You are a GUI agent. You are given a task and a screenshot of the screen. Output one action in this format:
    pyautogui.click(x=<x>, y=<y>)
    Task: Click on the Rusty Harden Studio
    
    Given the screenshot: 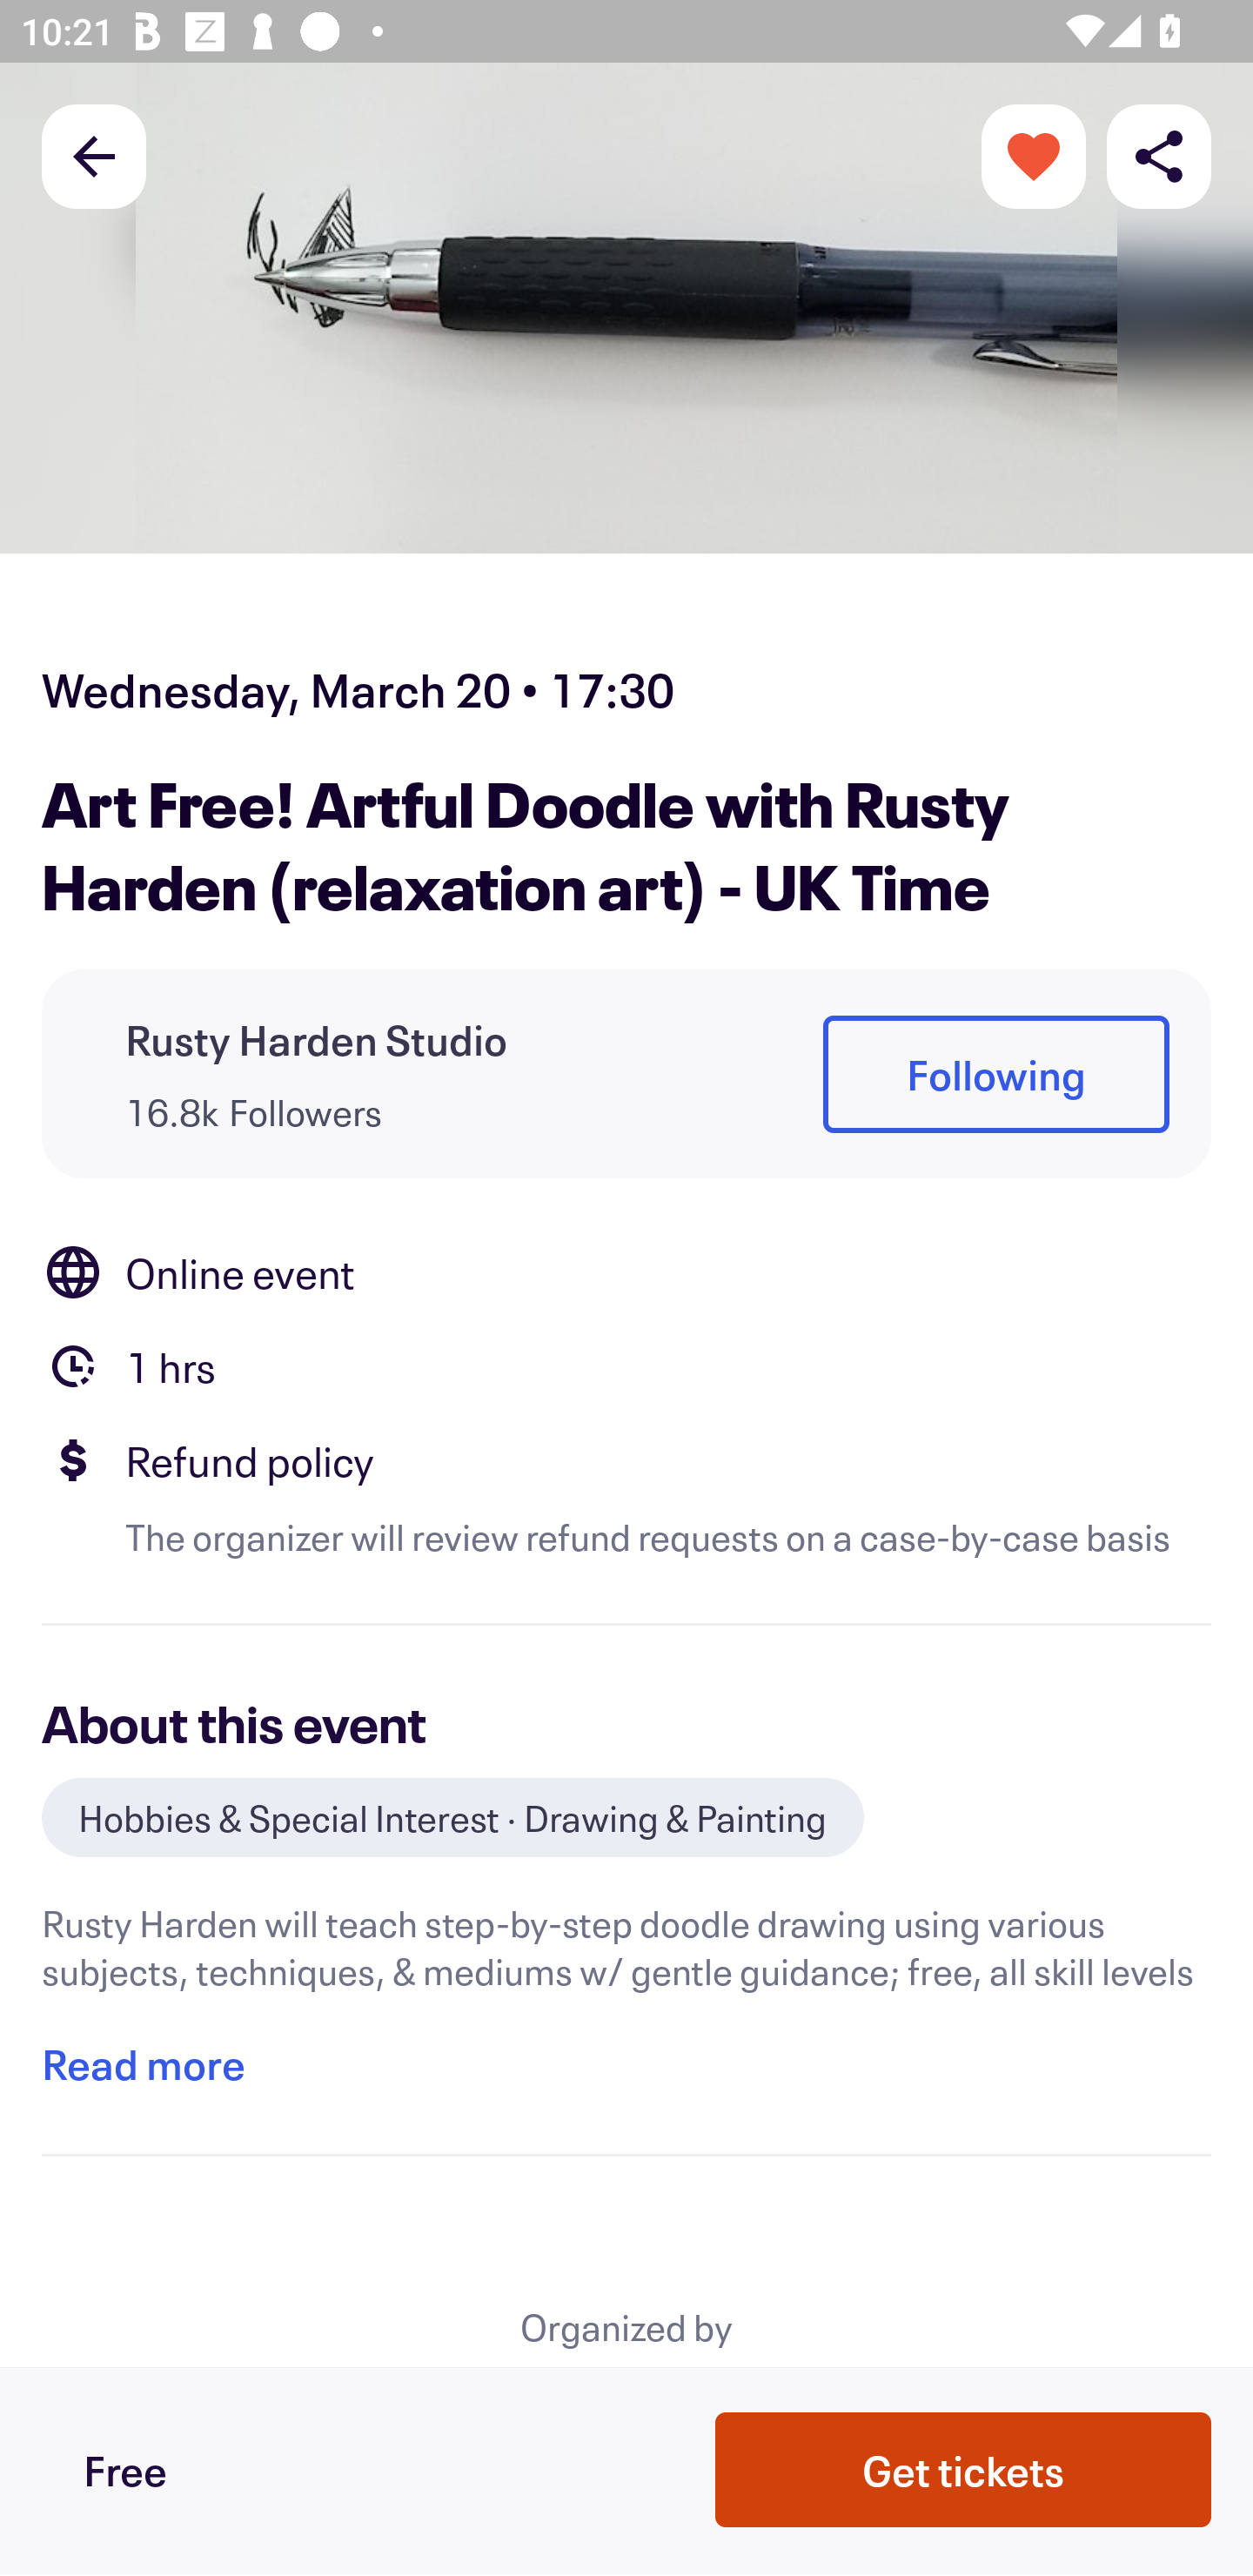 What is the action you would take?
    pyautogui.click(x=317, y=1039)
    